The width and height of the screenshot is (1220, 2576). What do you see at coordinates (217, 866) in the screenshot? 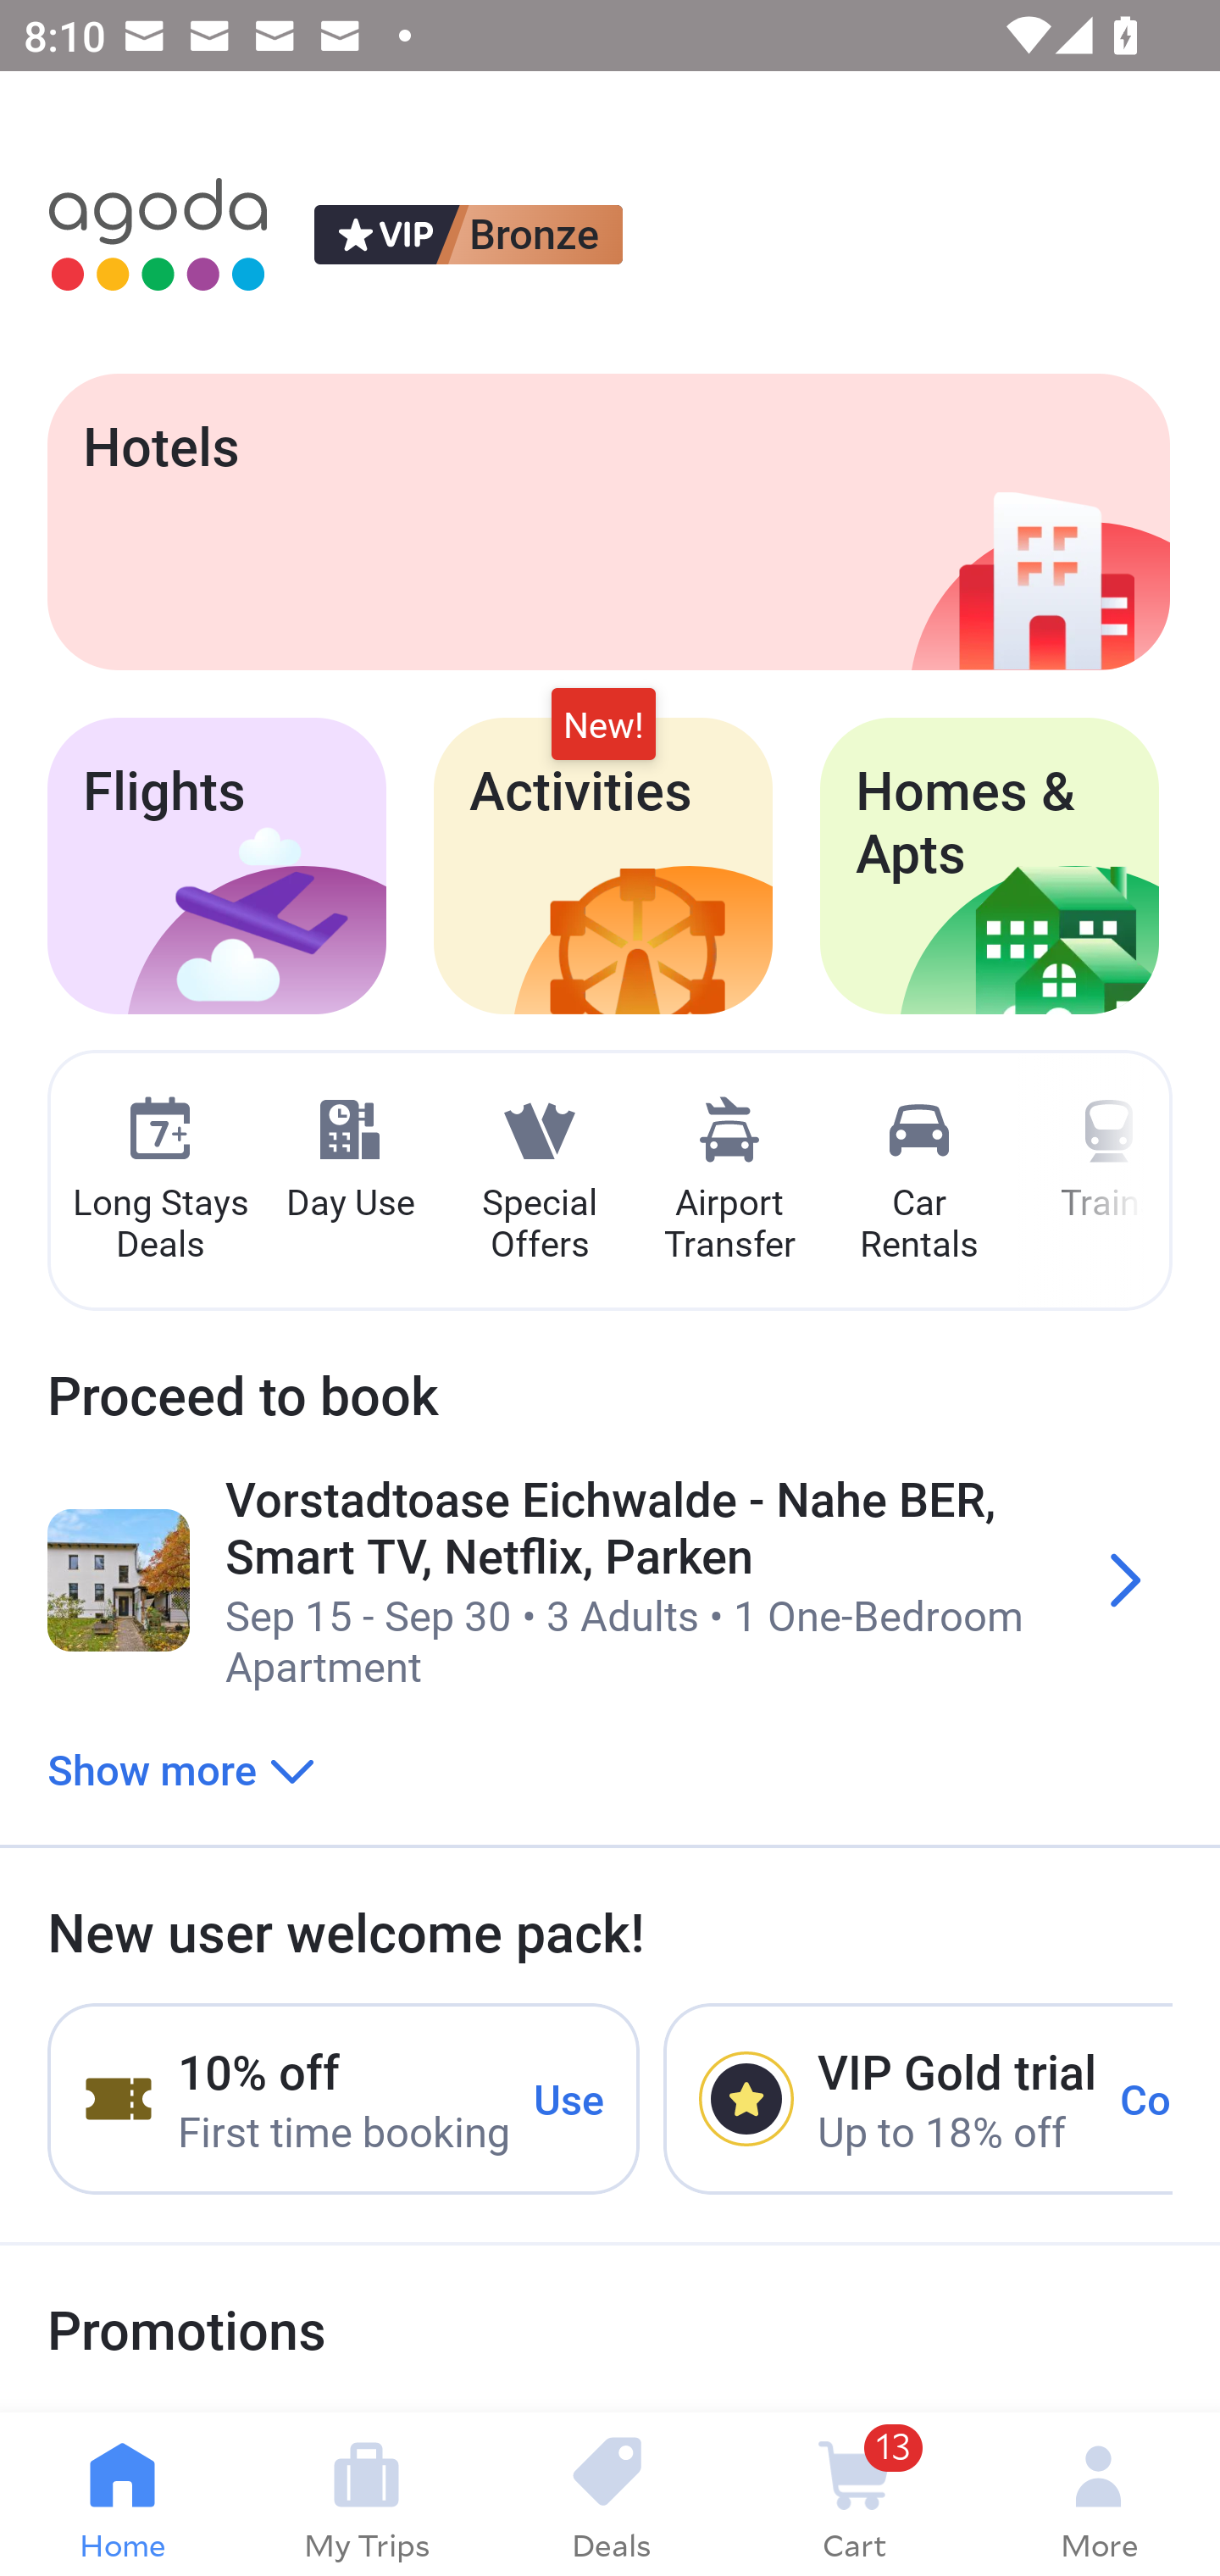
I see `Flights` at bounding box center [217, 866].